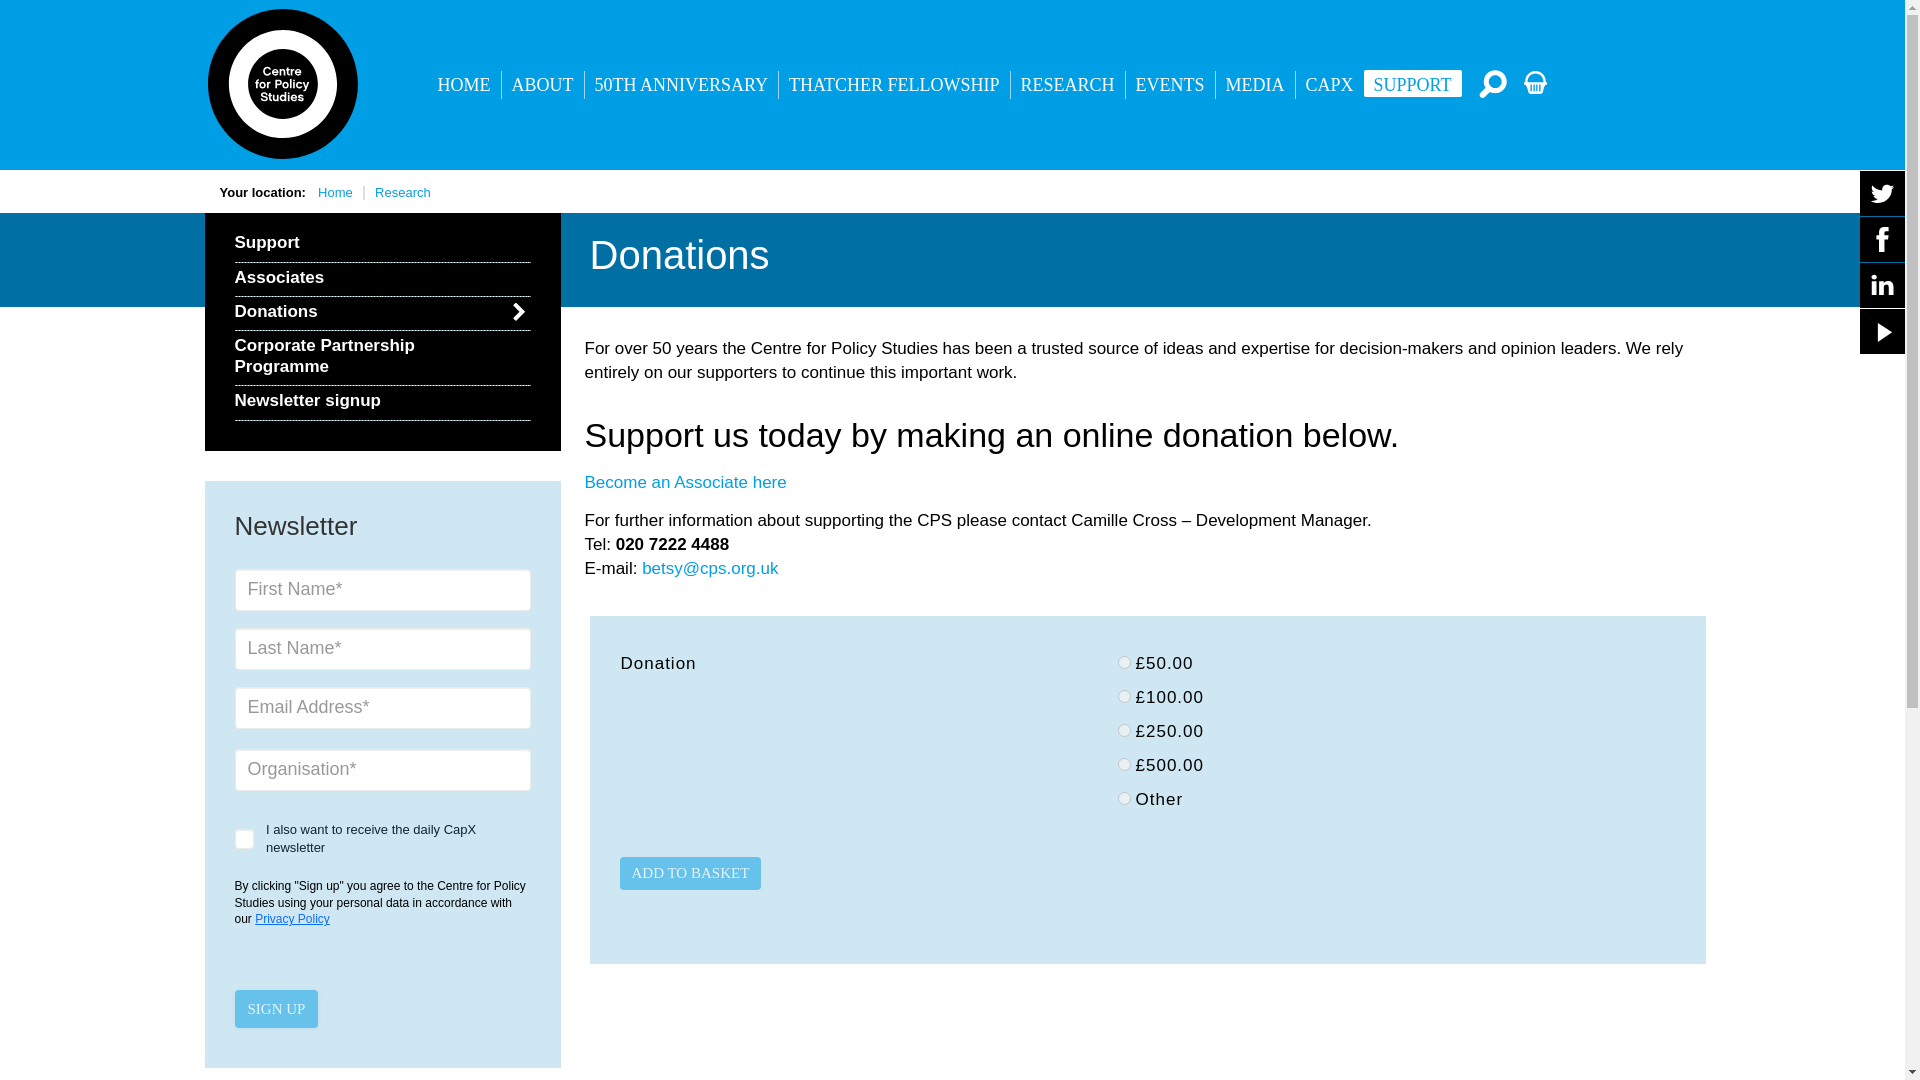  I want to click on THATCHER FELLOWSHIP, so click(894, 85).